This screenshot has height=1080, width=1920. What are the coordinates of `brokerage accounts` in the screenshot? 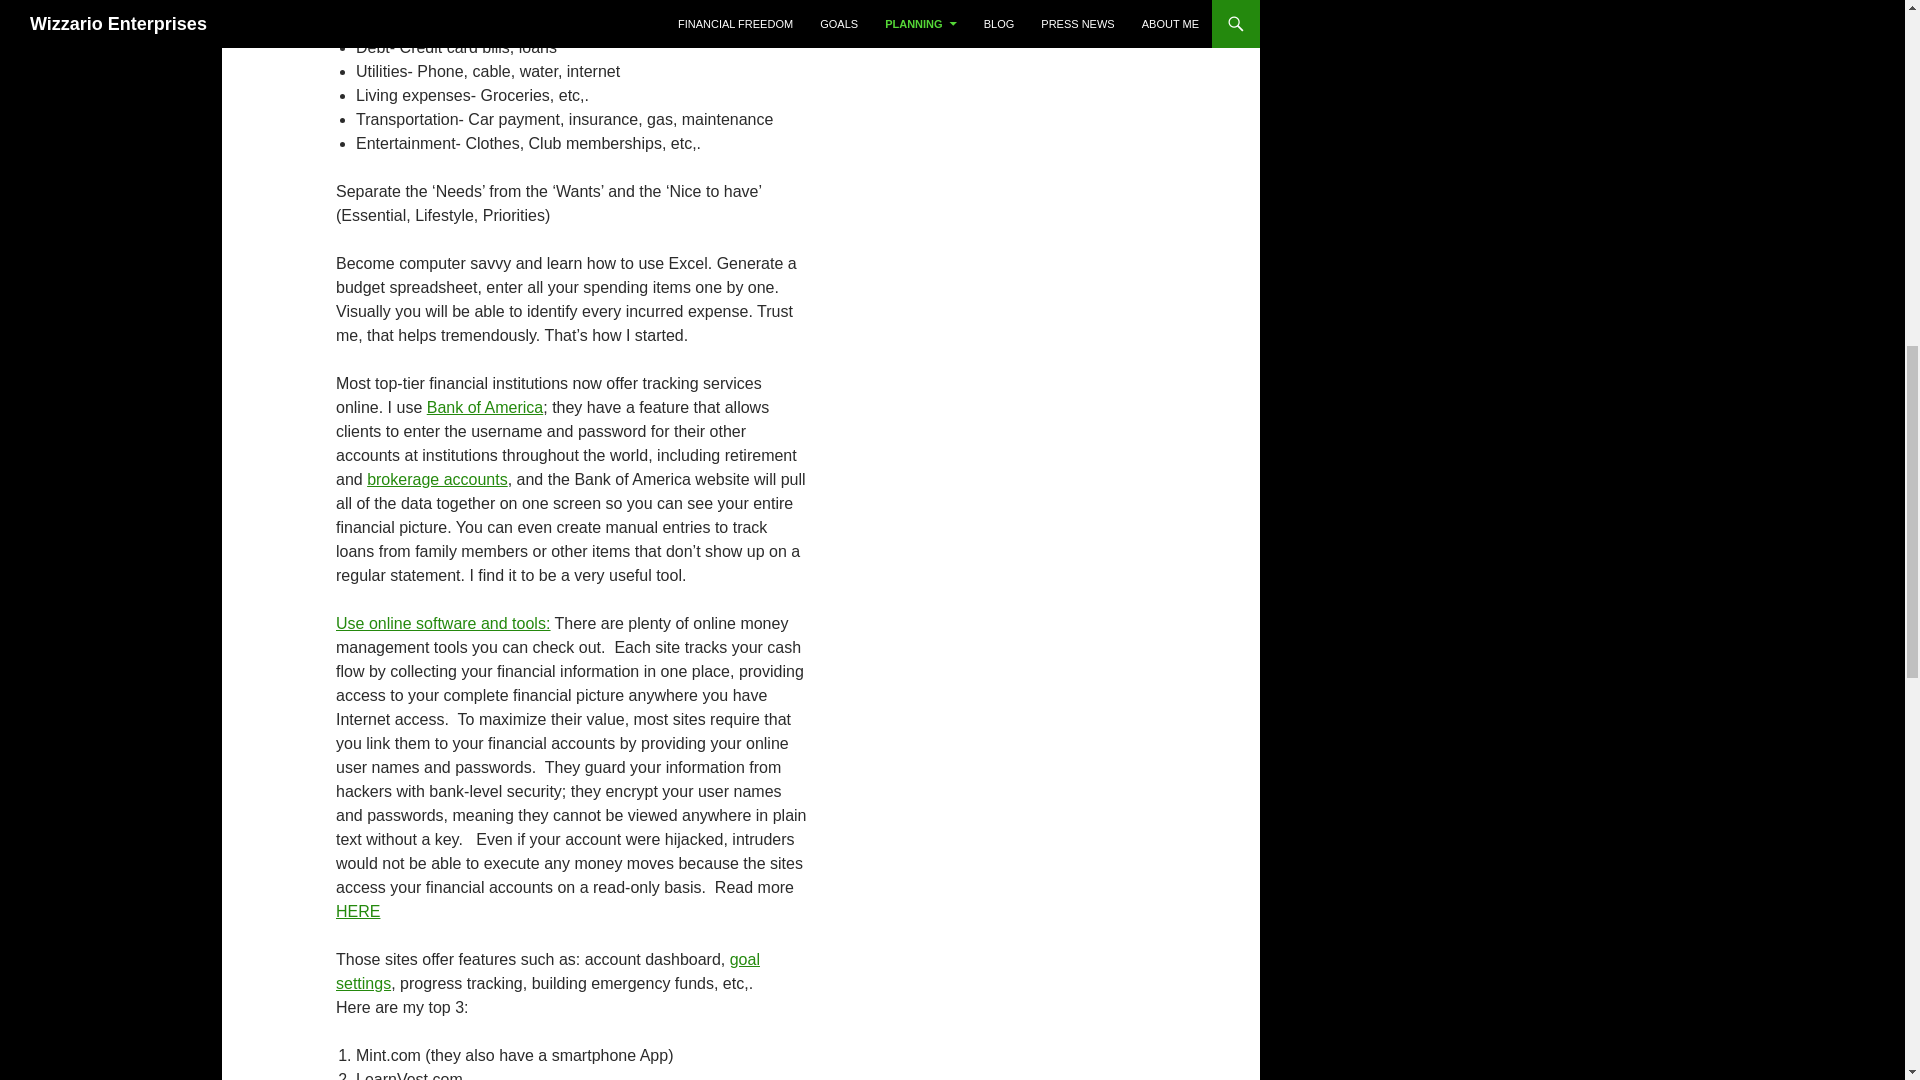 It's located at (437, 479).